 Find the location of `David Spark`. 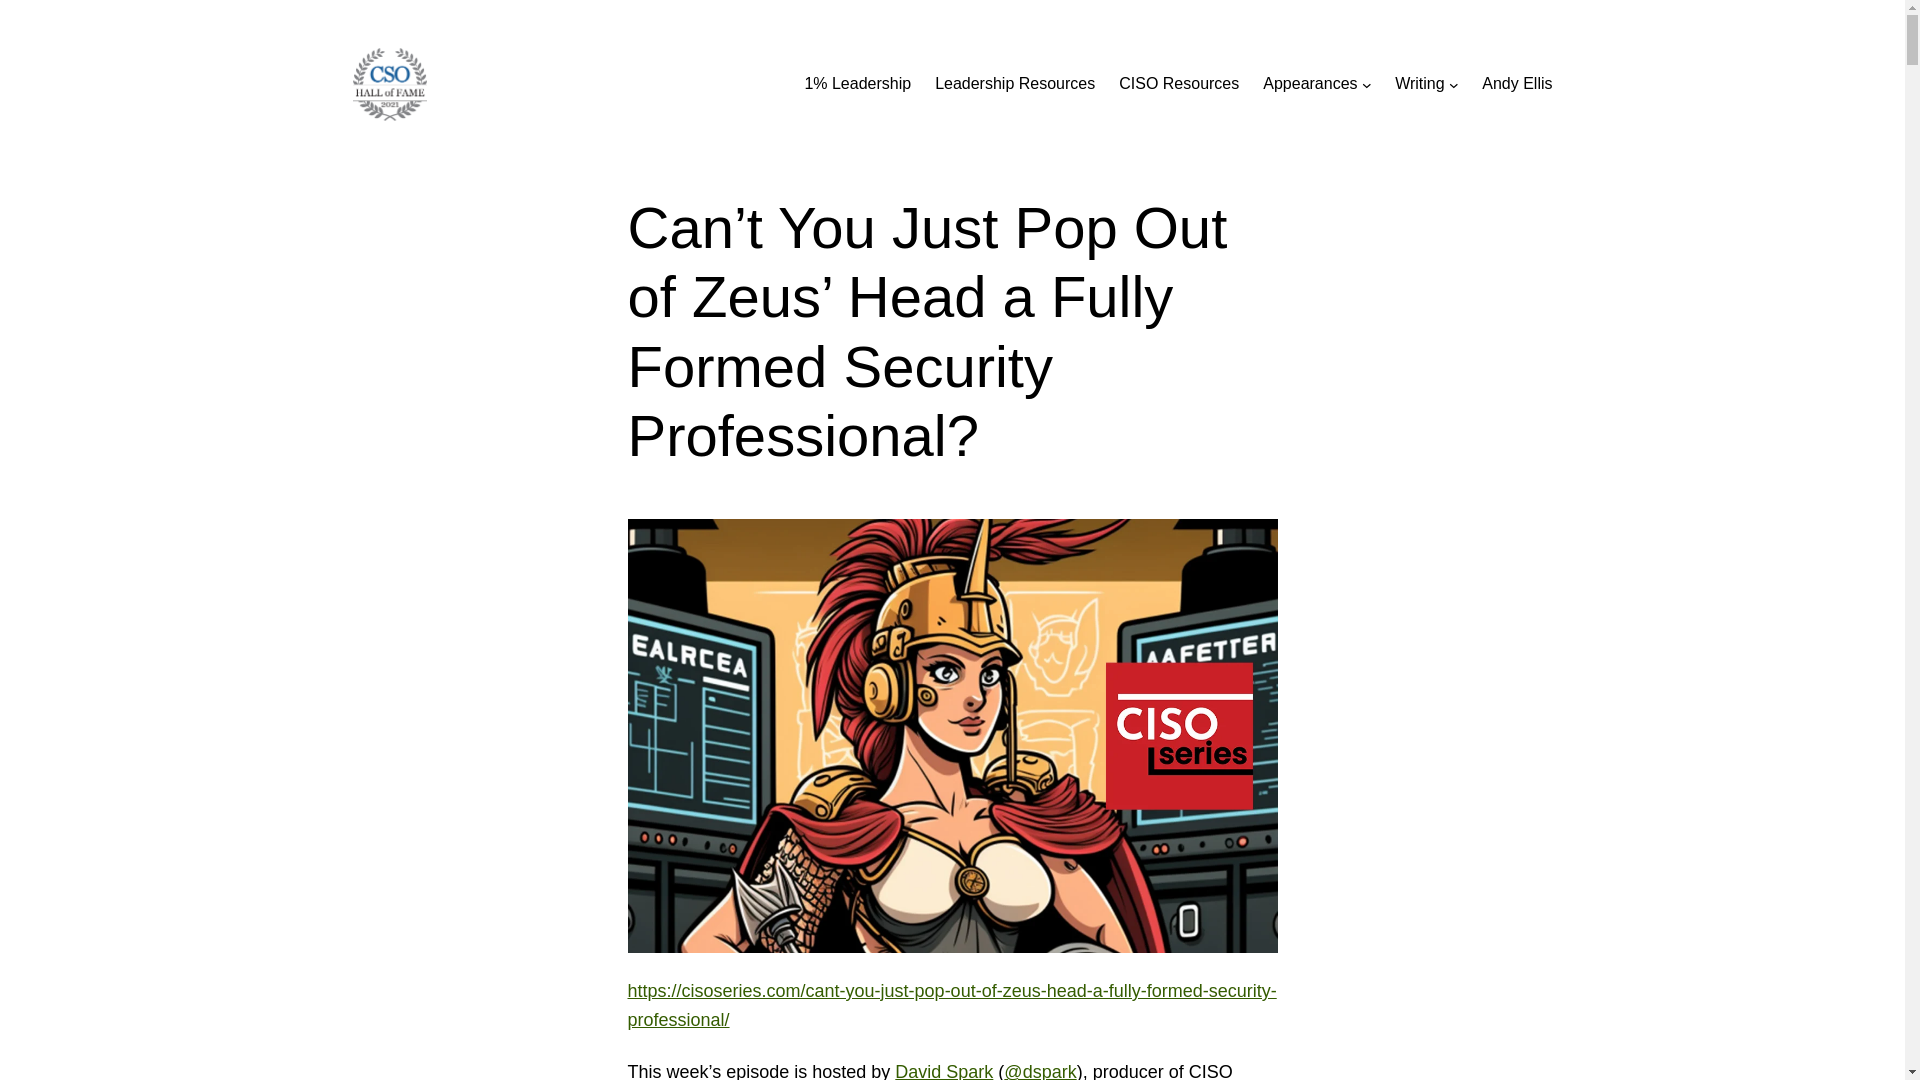

David Spark is located at coordinates (943, 1070).